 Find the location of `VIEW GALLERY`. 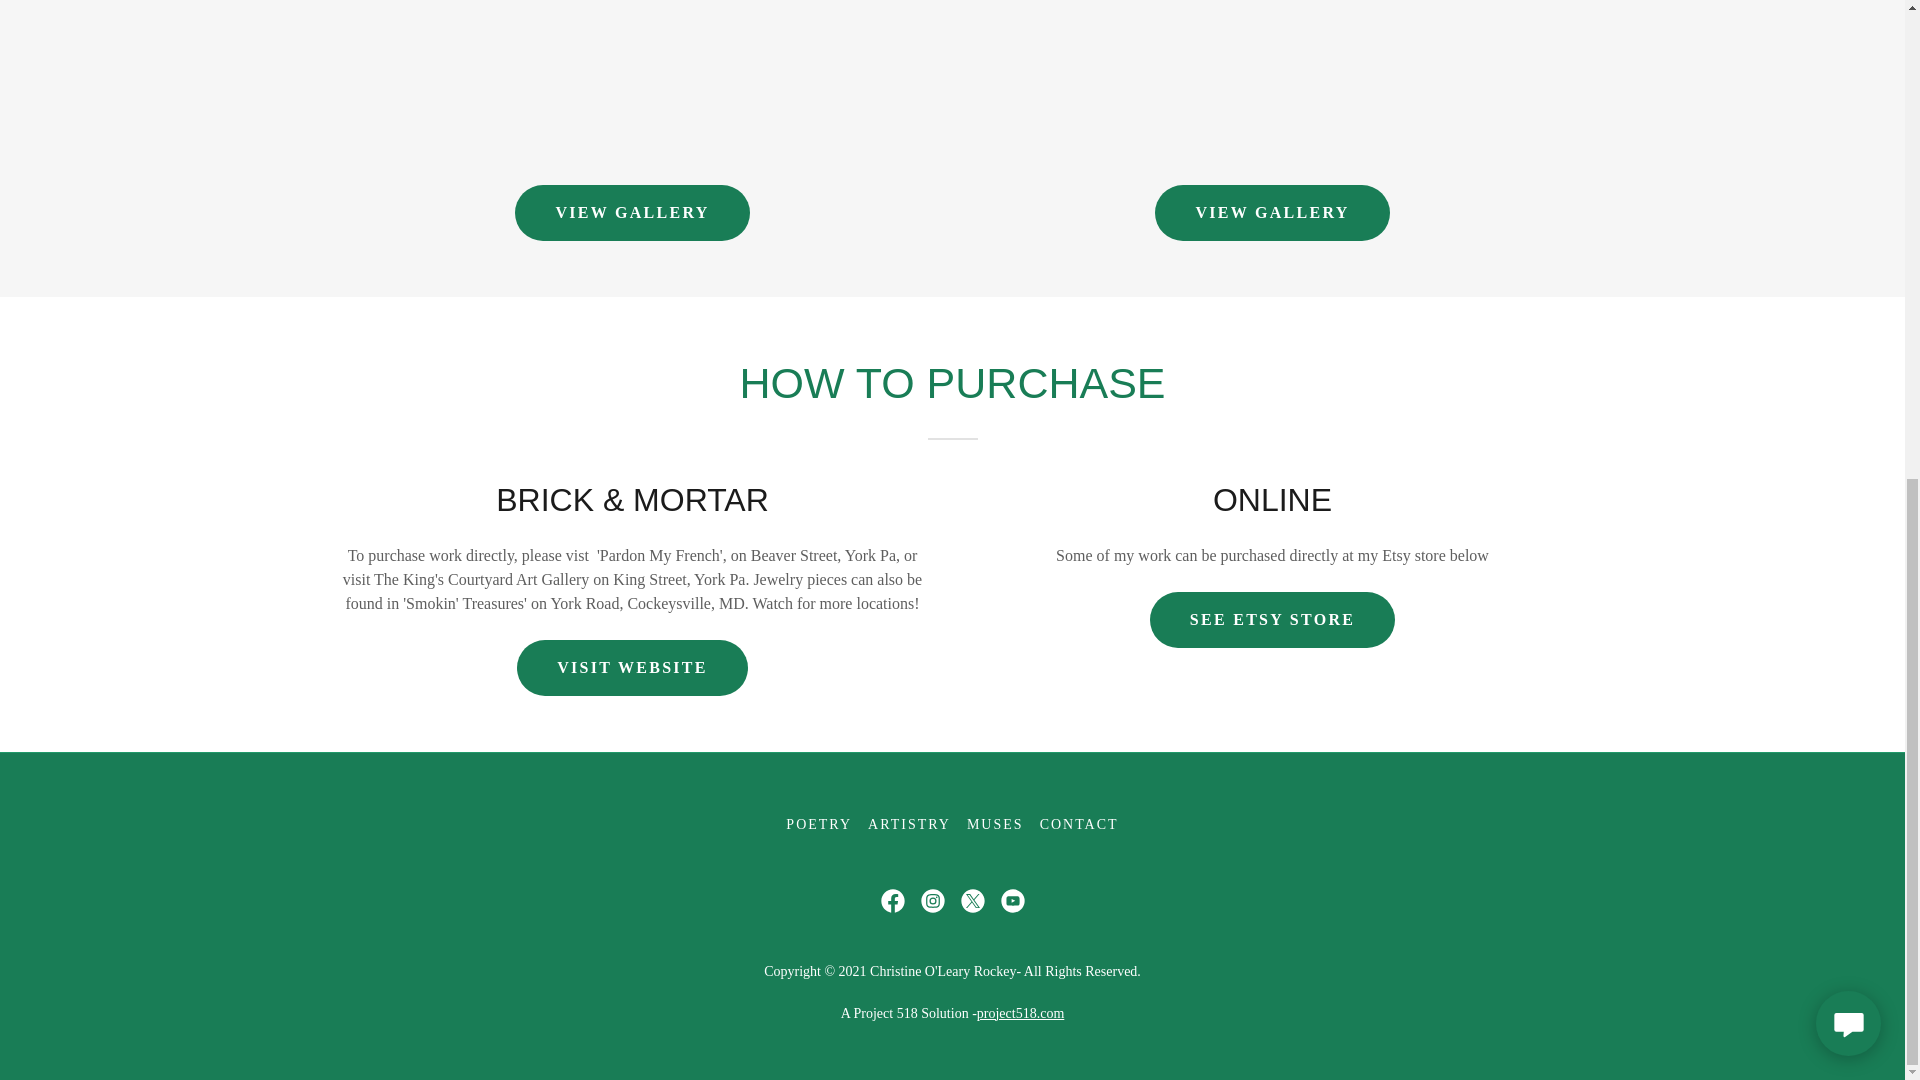

VIEW GALLERY is located at coordinates (1272, 212).